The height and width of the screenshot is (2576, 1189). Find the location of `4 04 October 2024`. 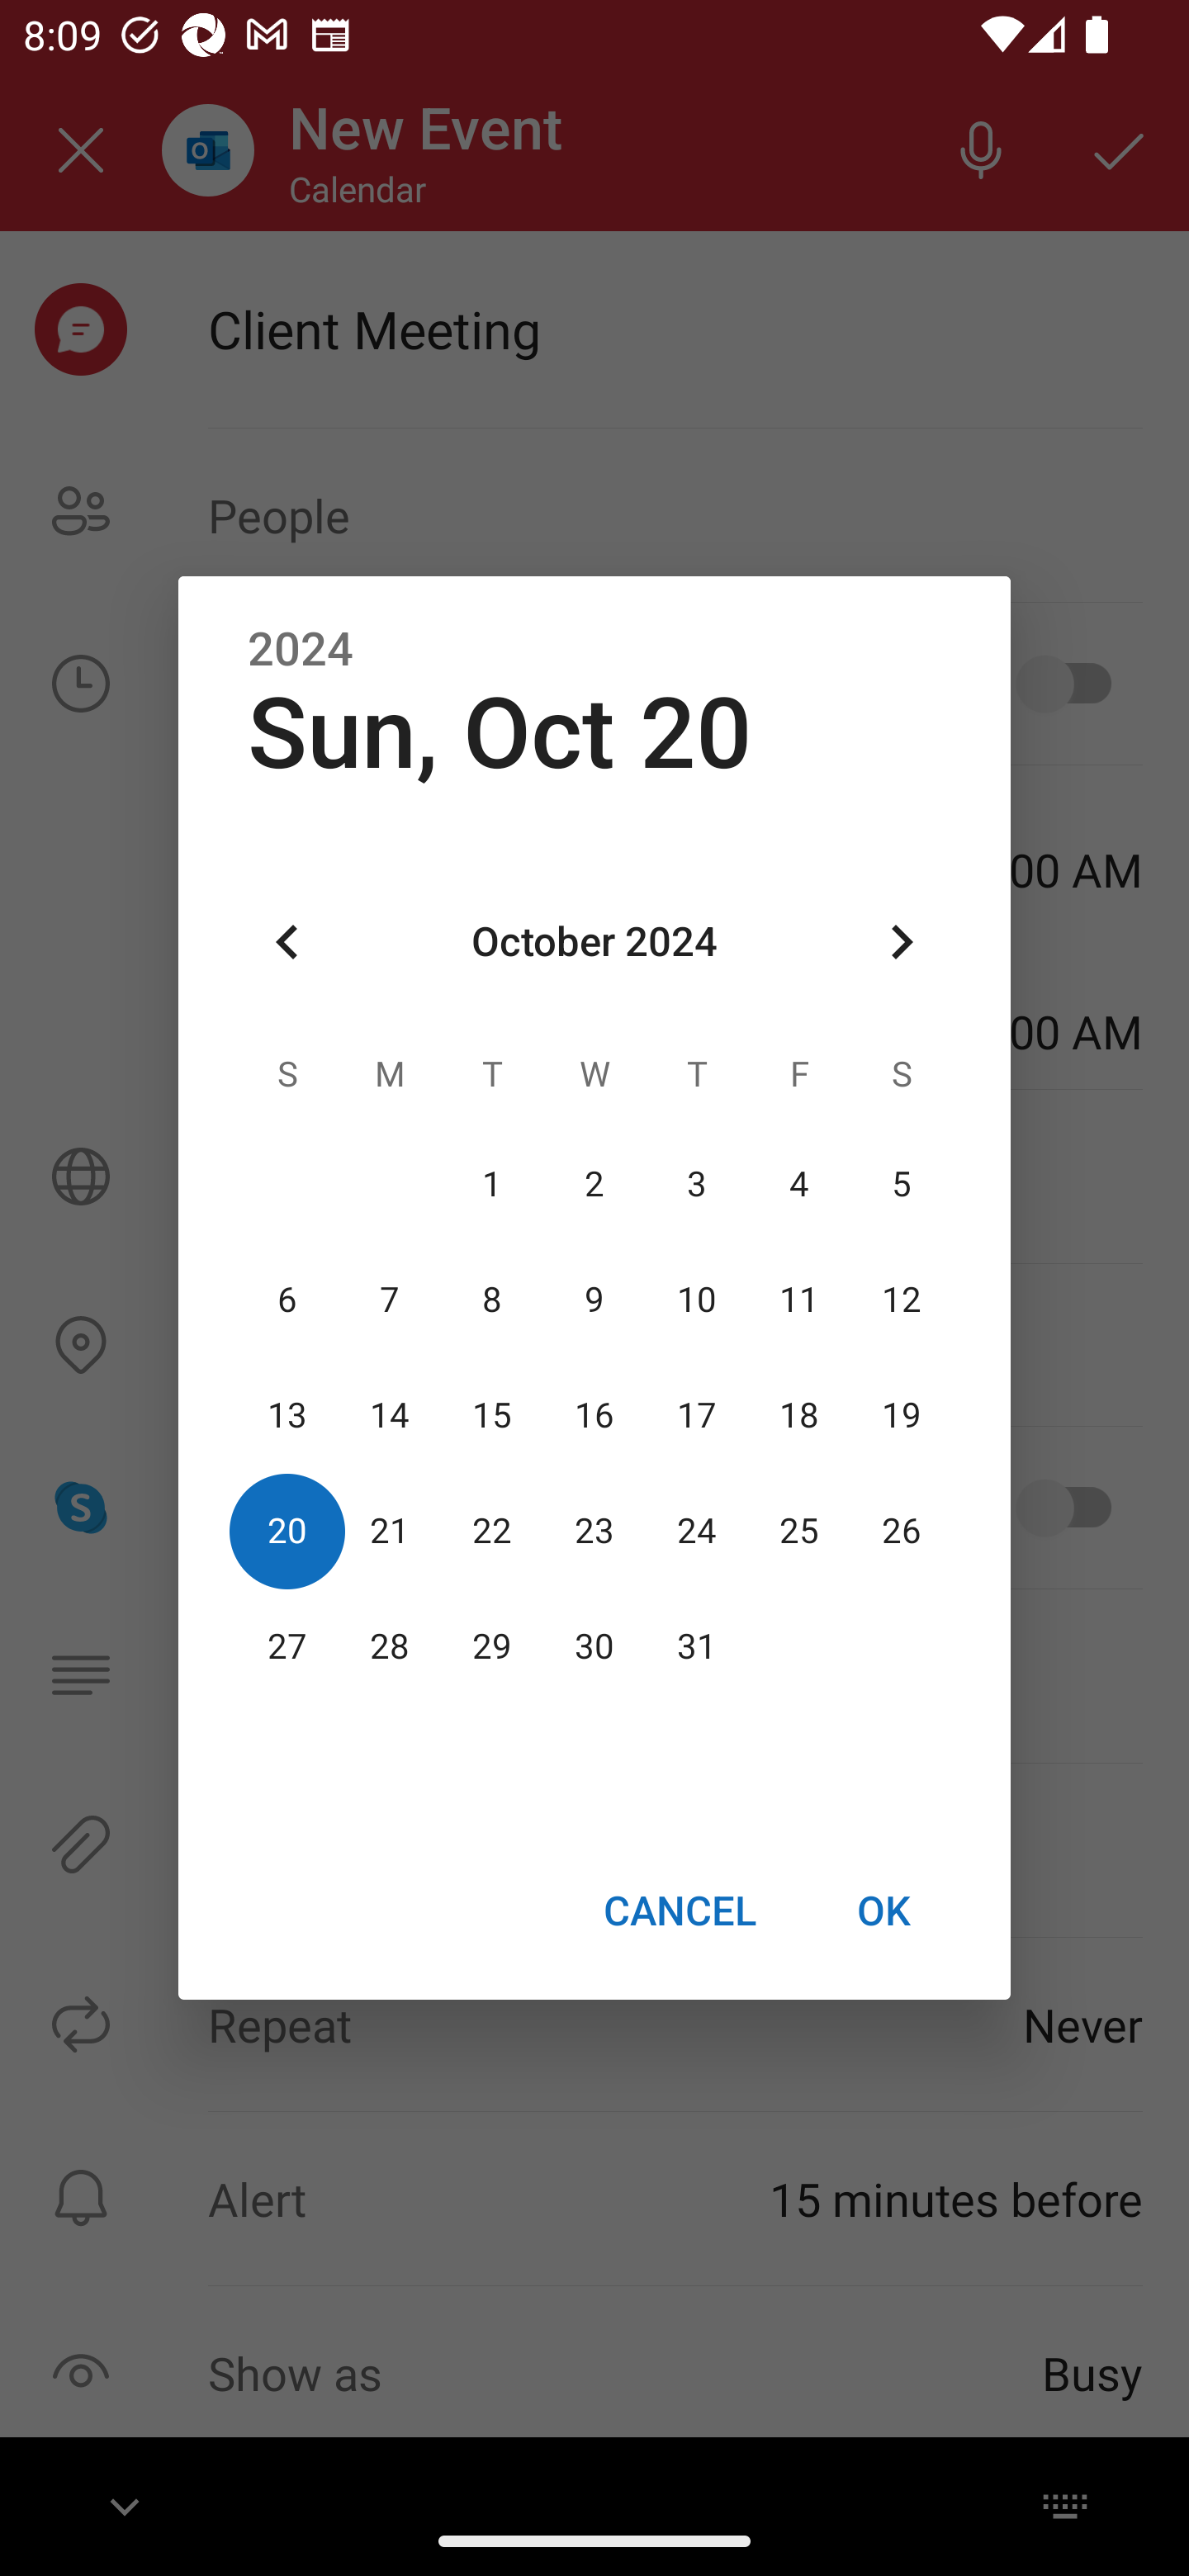

4 04 October 2024 is located at coordinates (798, 1184).